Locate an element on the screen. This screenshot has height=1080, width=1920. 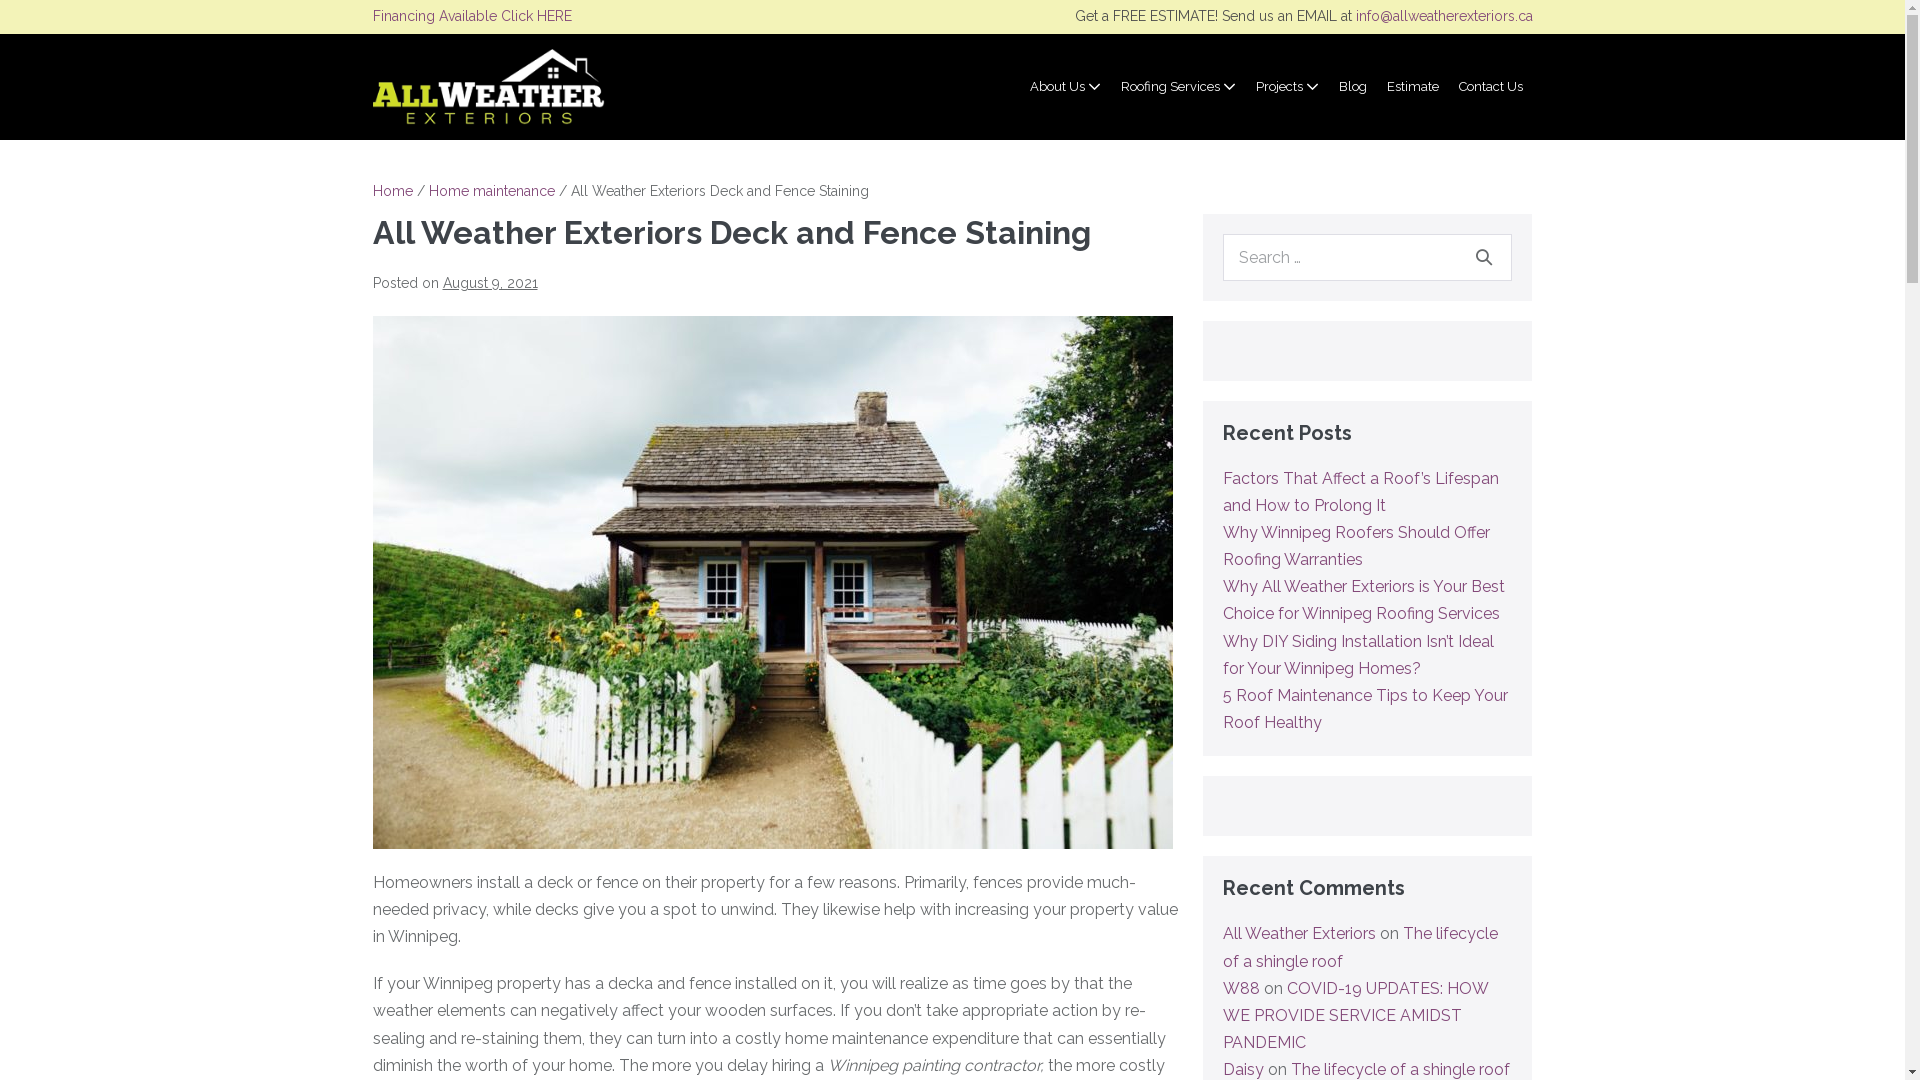
Blog is located at coordinates (1352, 87).